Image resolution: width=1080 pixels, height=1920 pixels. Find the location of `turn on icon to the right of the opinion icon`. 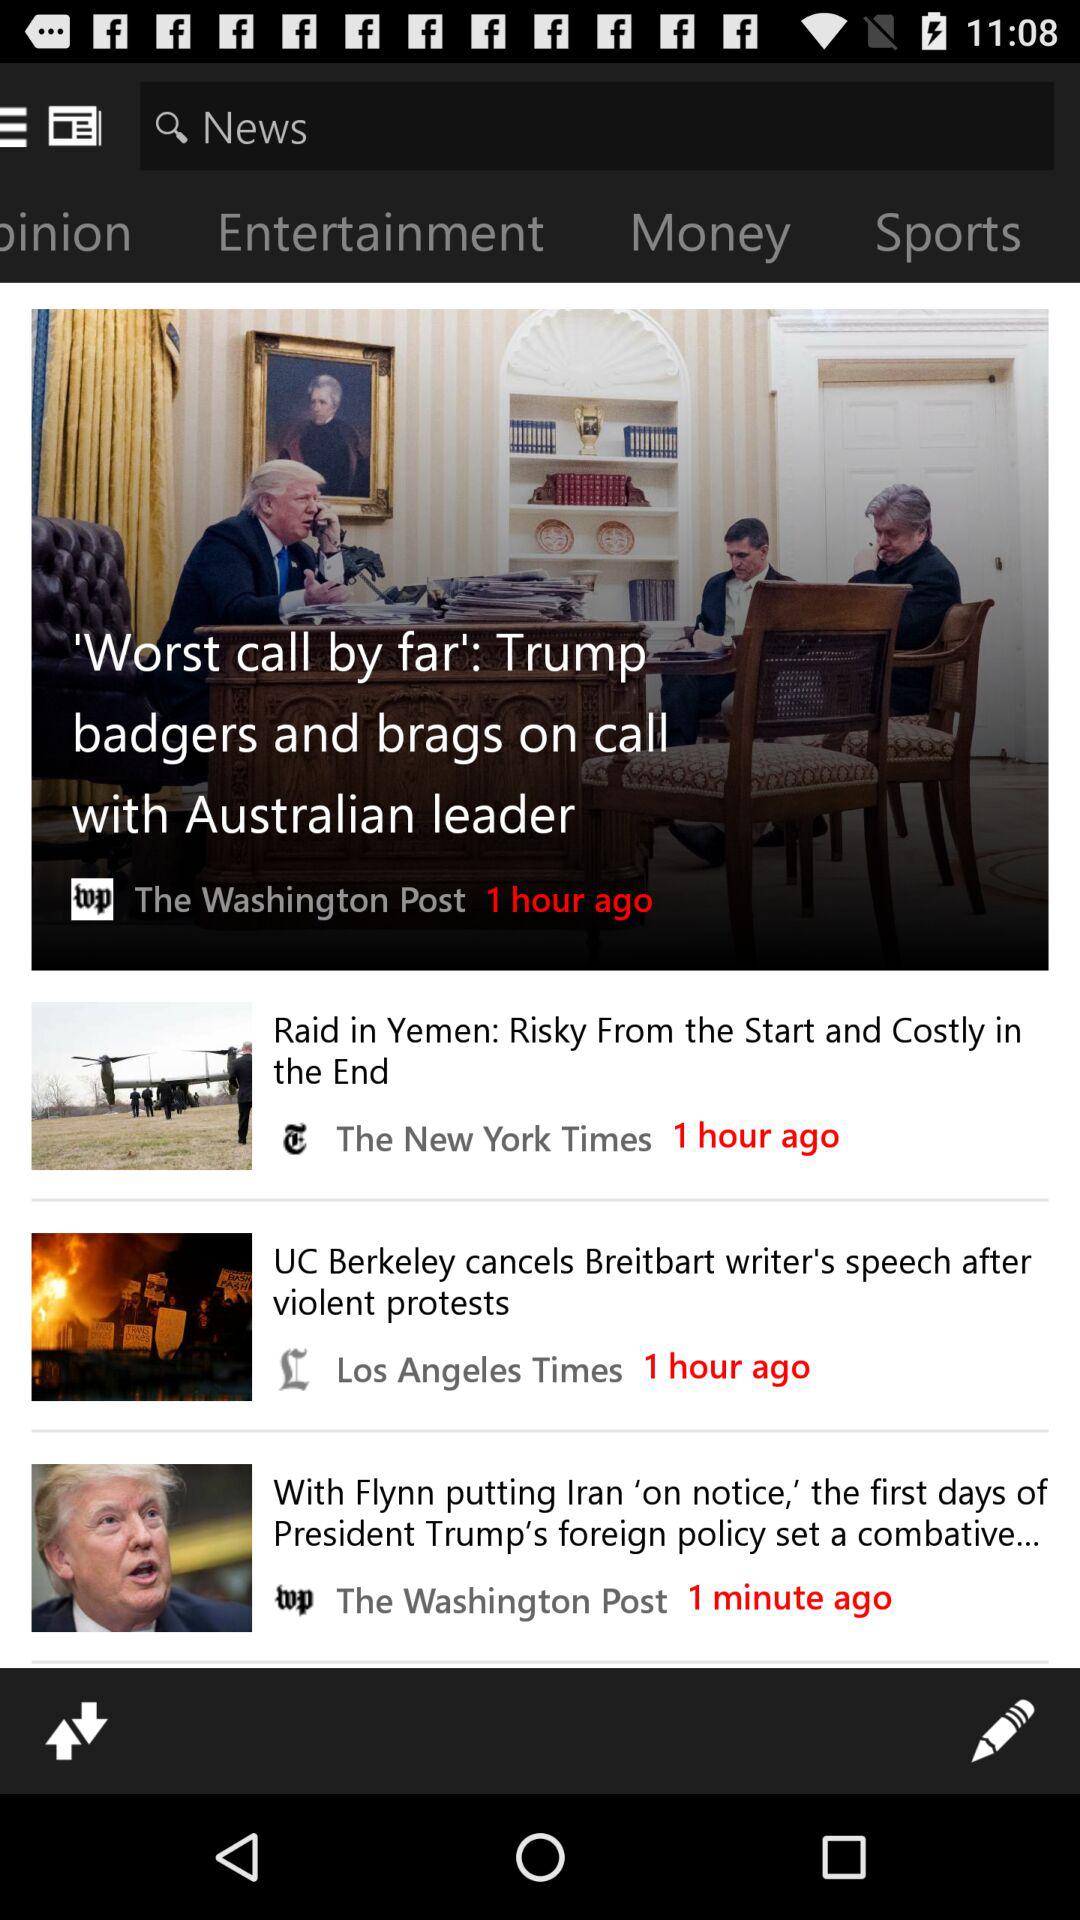

turn on icon to the right of the opinion icon is located at coordinates (396, 236).